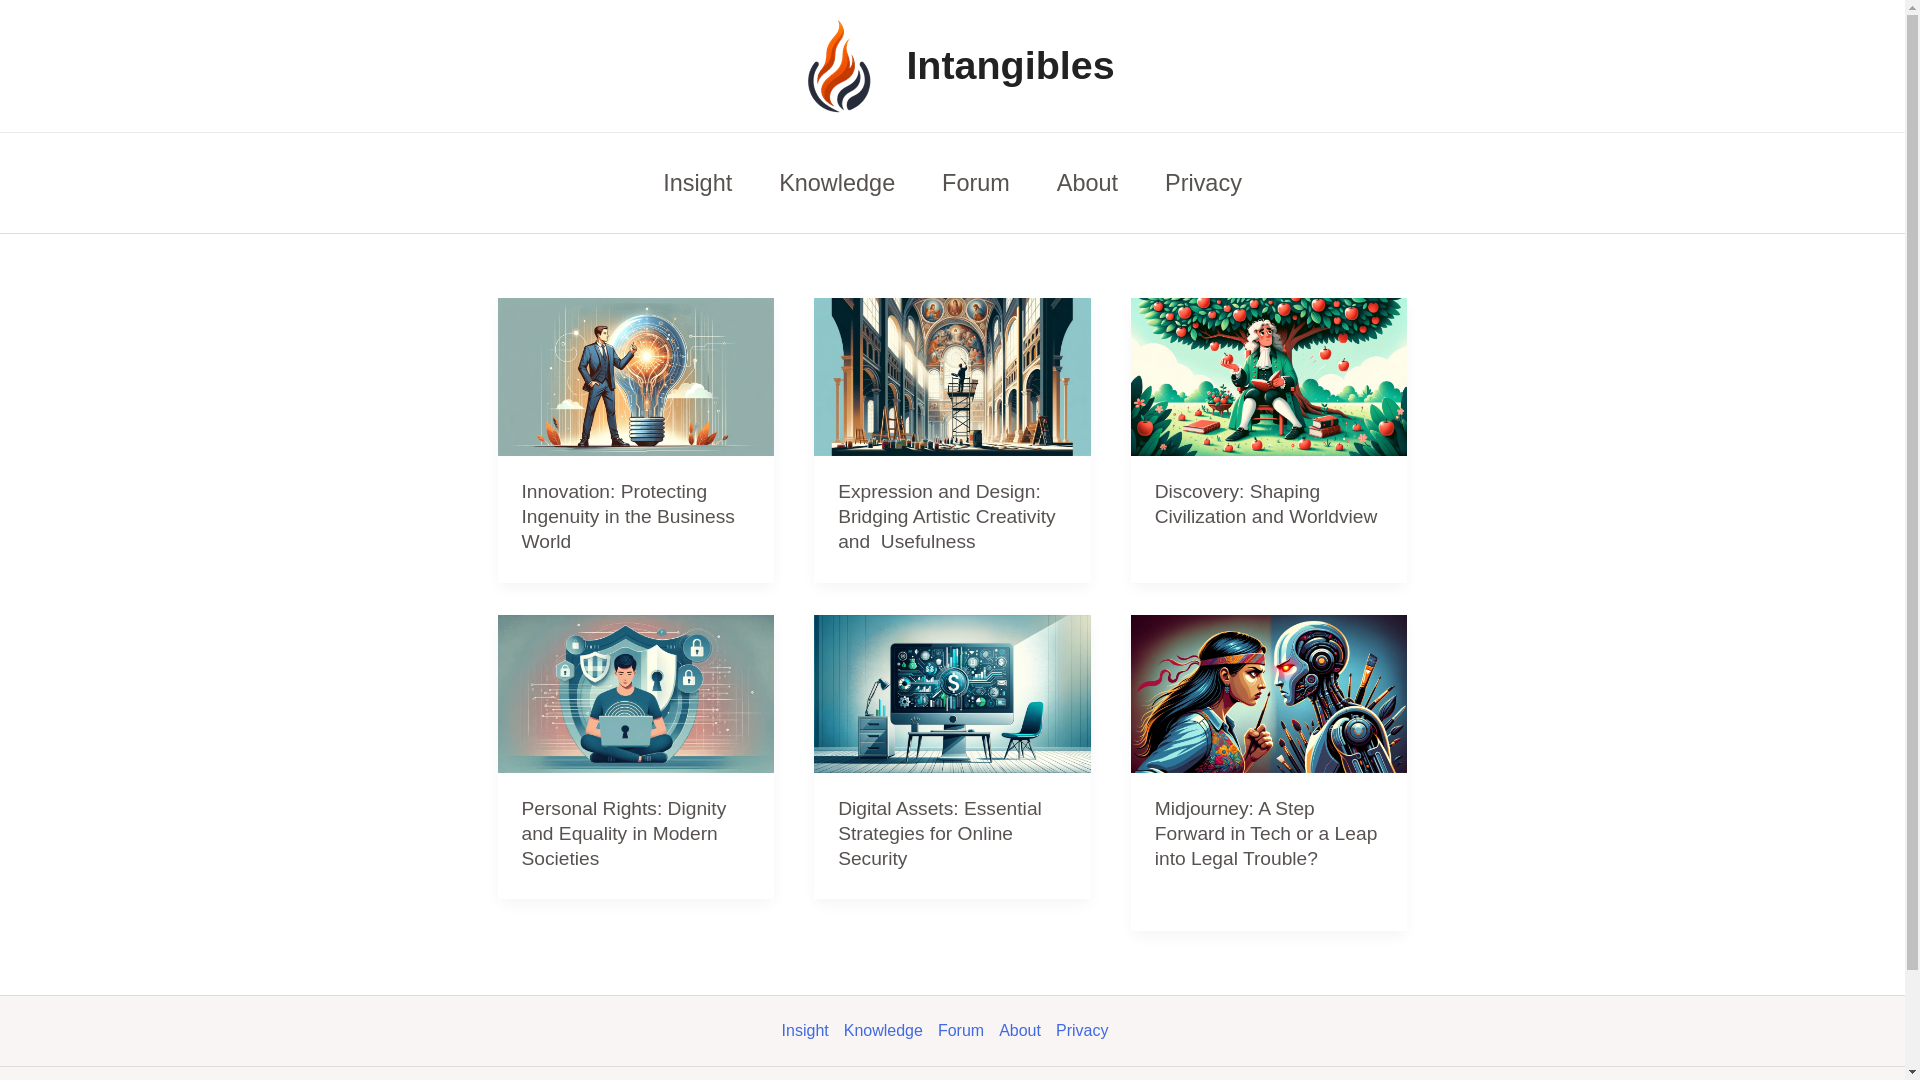 This screenshot has width=1920, height=1080. What do you see at coordinates (838, 182) in the screenshot?
I see `Knowledge` at bounding box center [838, 182].